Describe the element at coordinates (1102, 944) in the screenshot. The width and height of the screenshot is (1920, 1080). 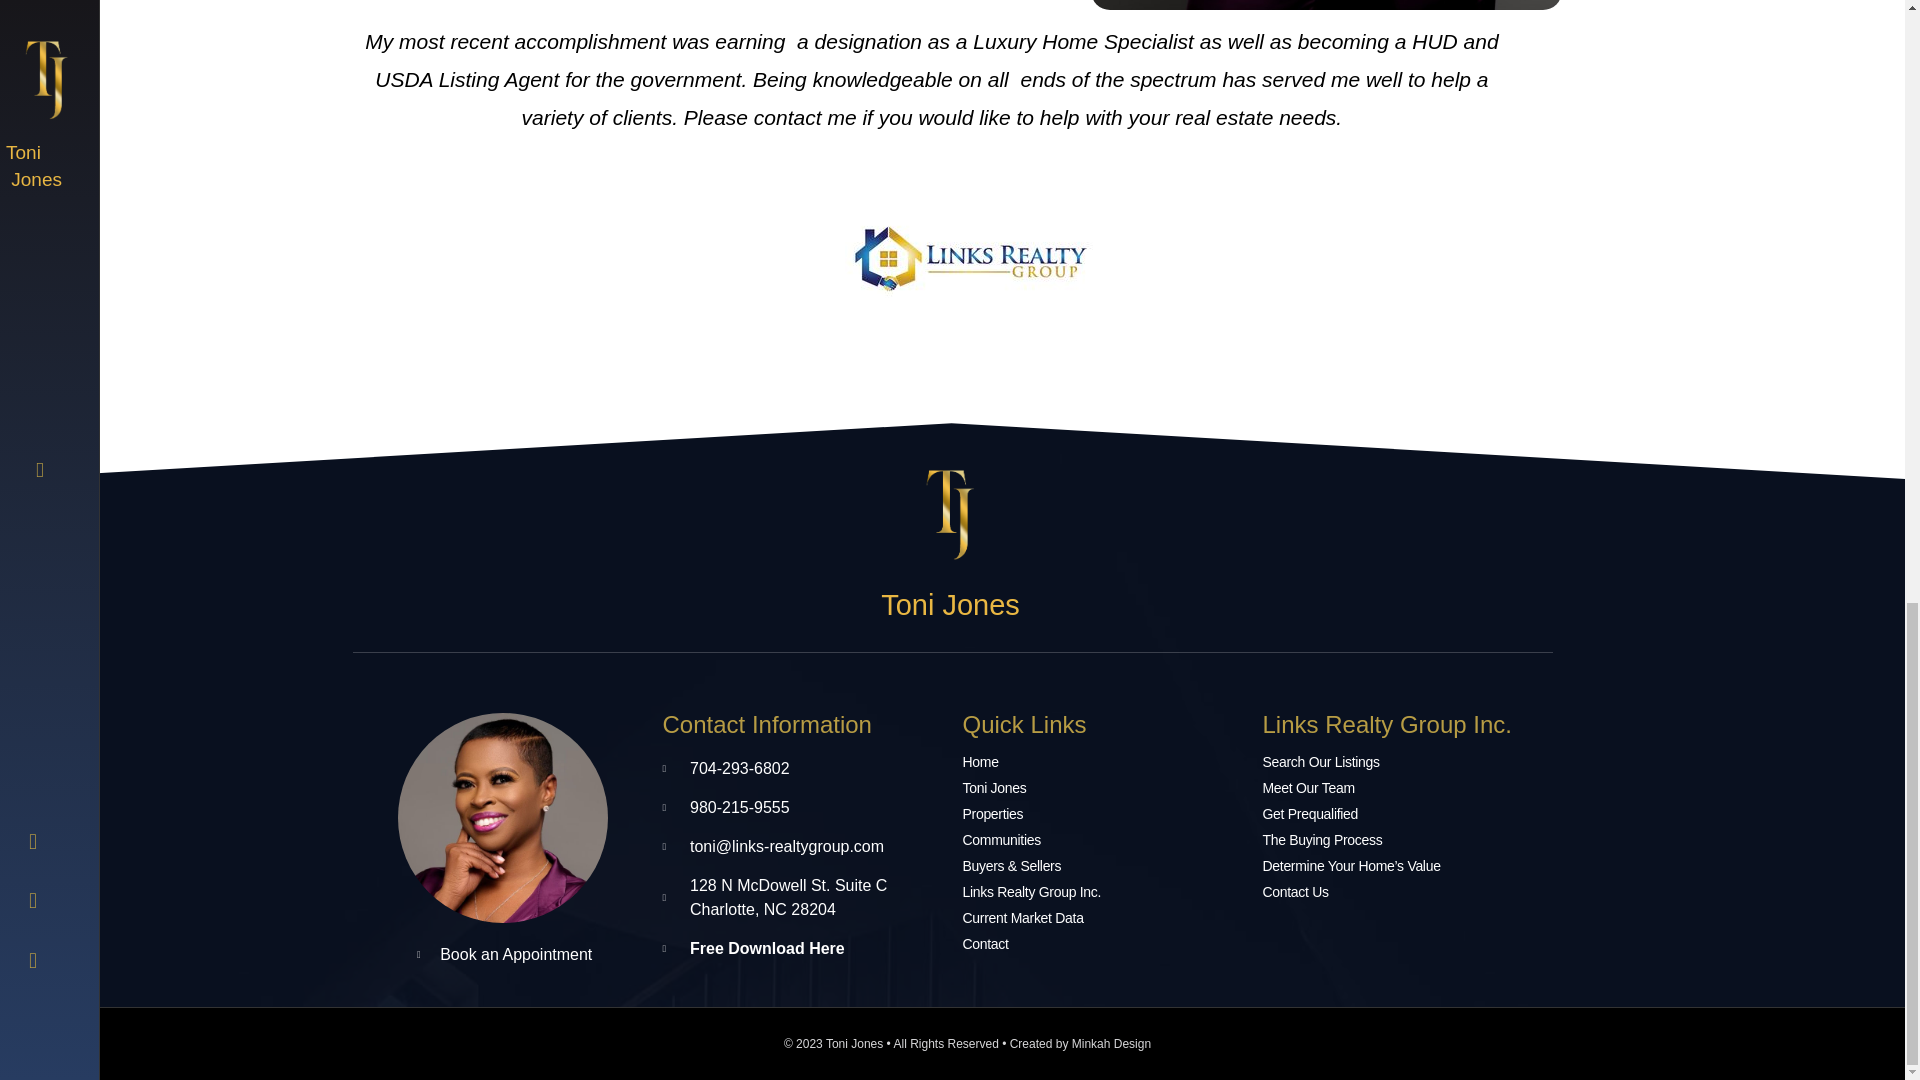
I see `Contact` at that location.